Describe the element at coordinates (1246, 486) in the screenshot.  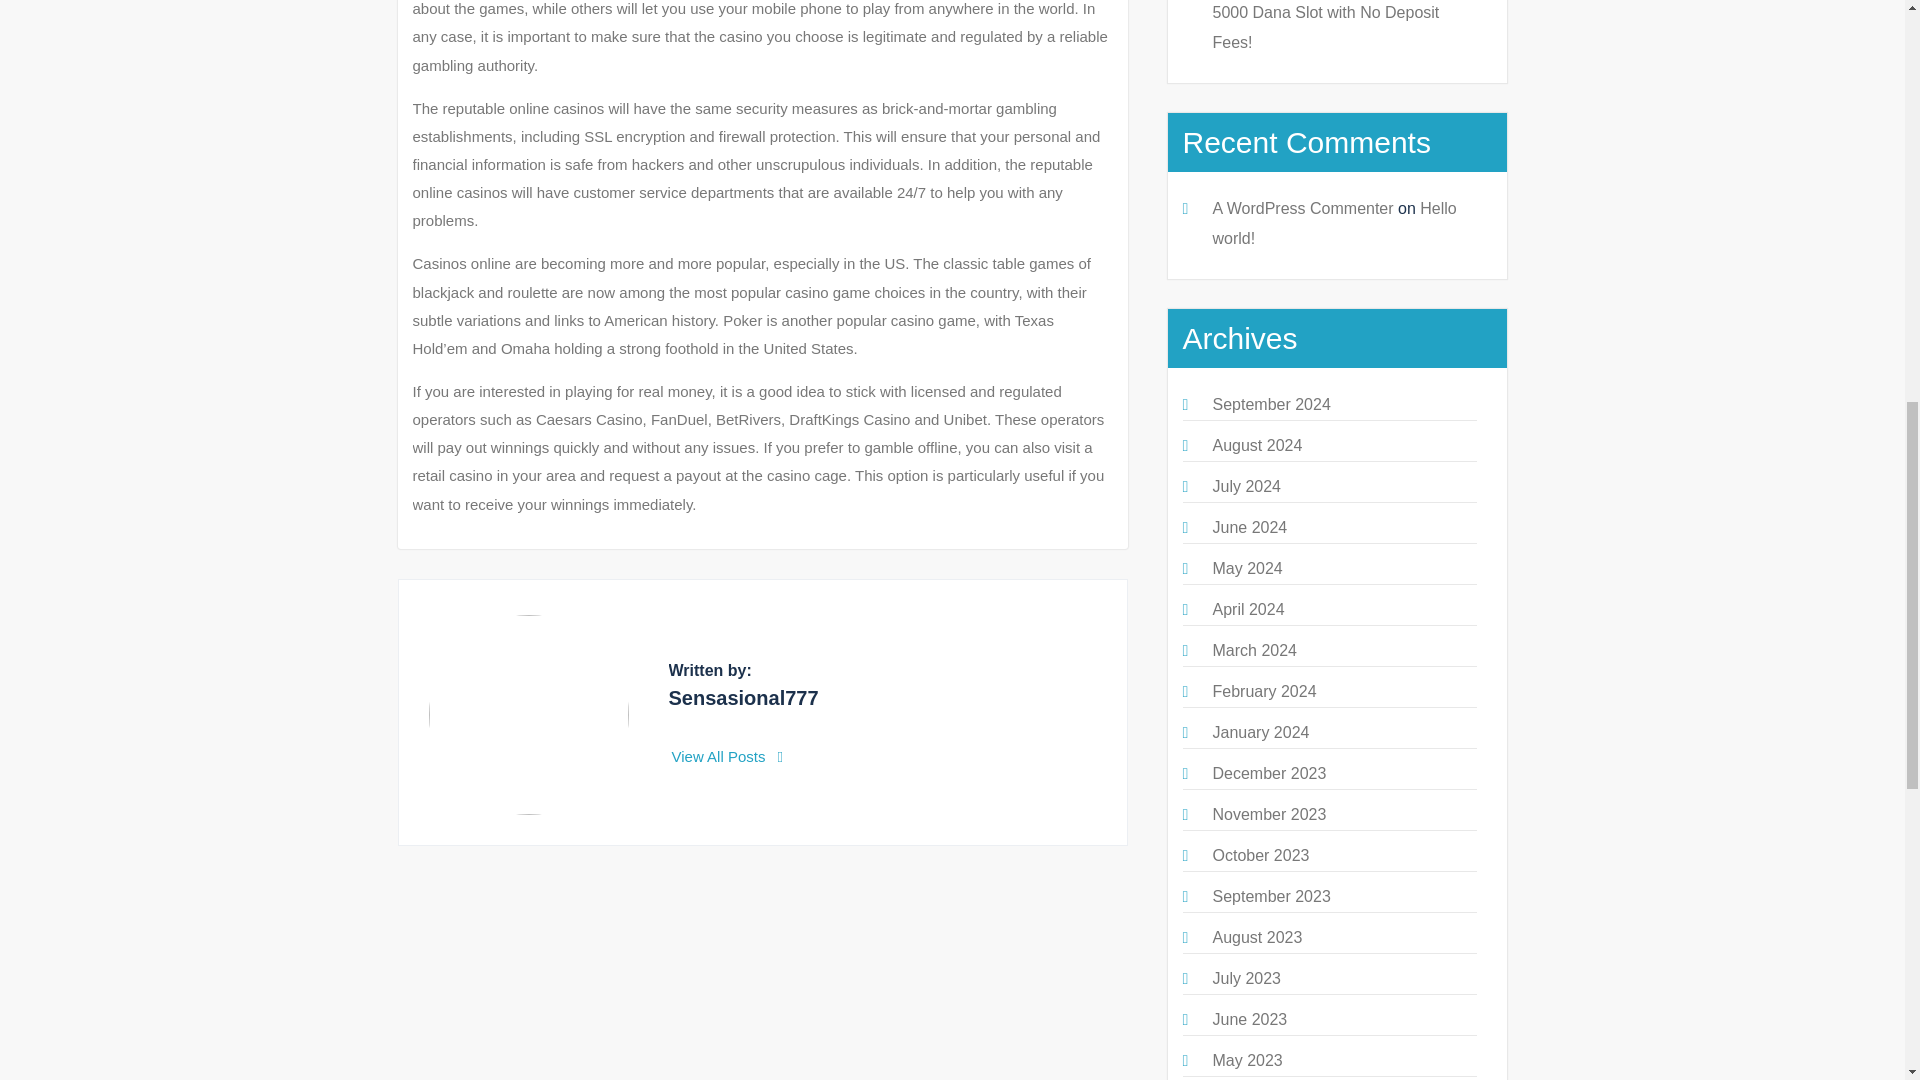
I see `July 2024` at that location.